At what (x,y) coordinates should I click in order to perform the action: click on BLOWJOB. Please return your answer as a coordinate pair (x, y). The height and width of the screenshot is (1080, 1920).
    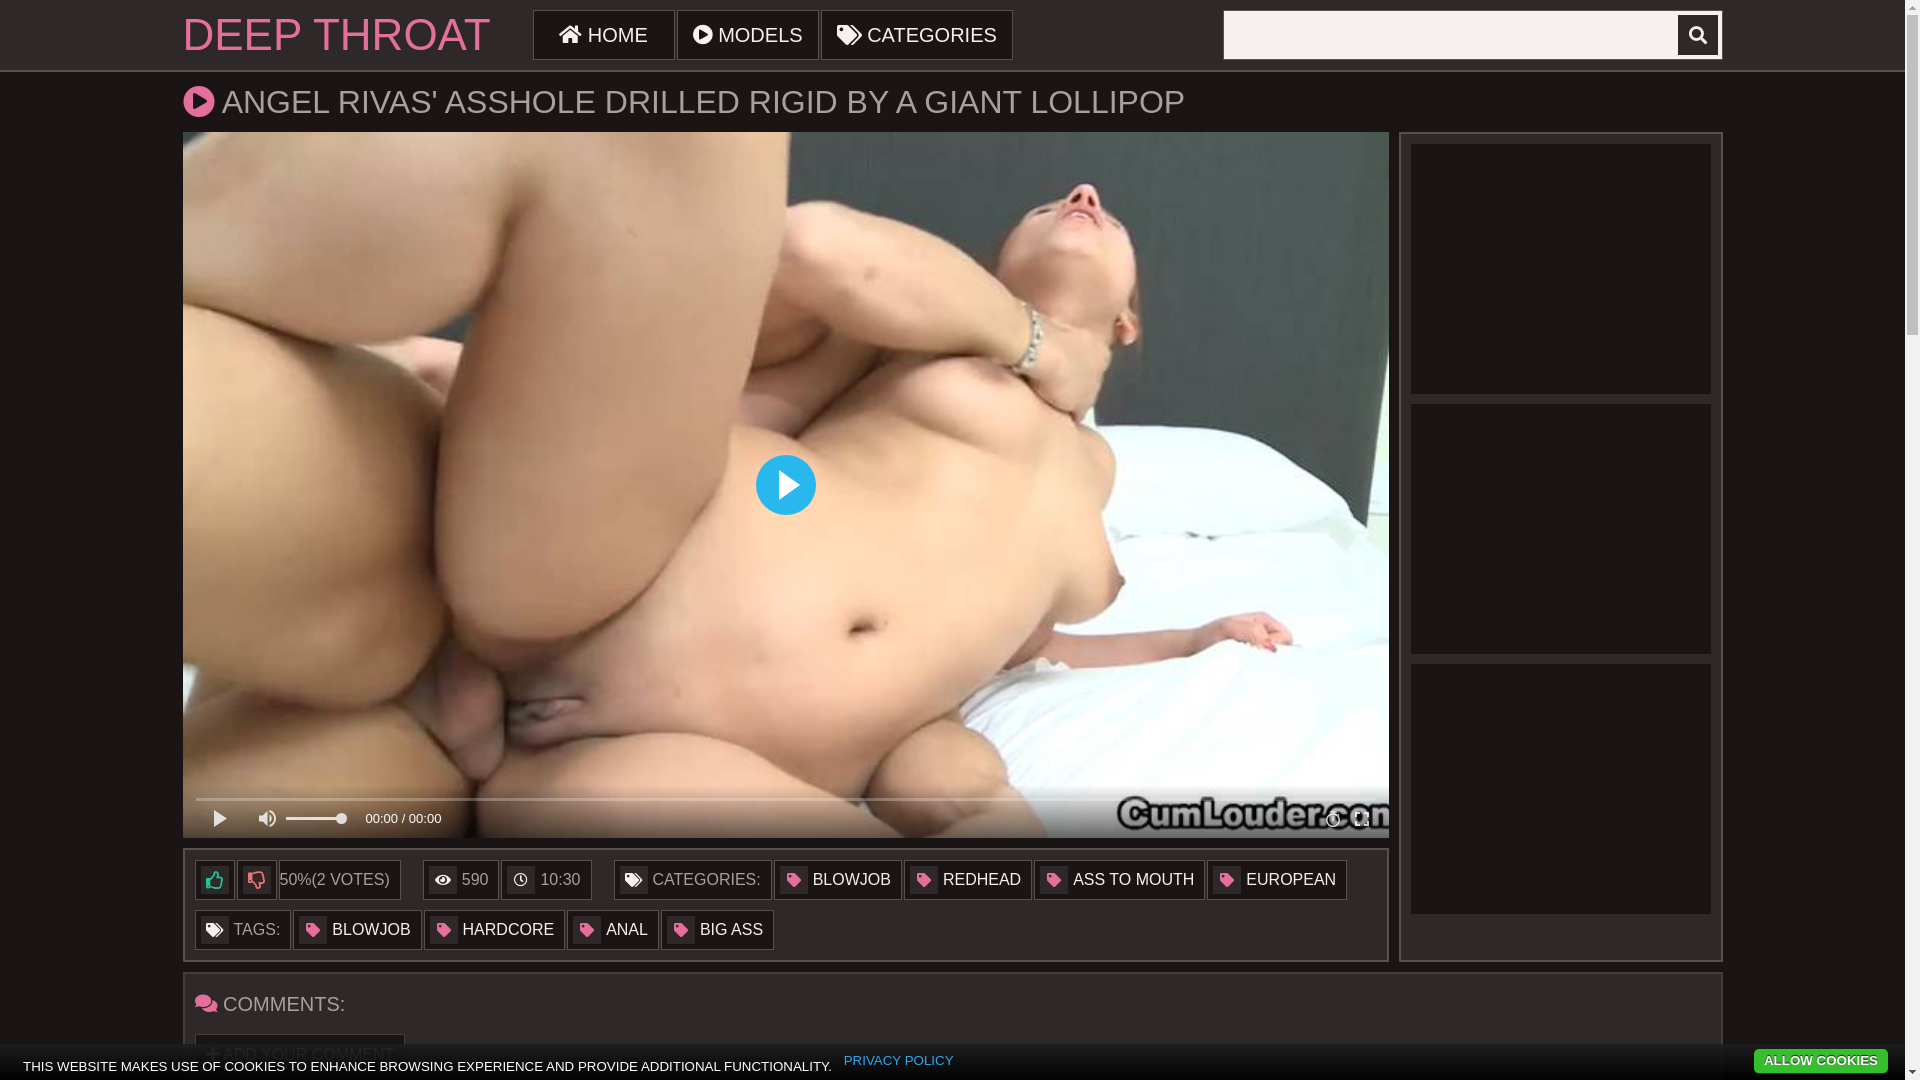
    Looking at the image, I should click on (357, 930).